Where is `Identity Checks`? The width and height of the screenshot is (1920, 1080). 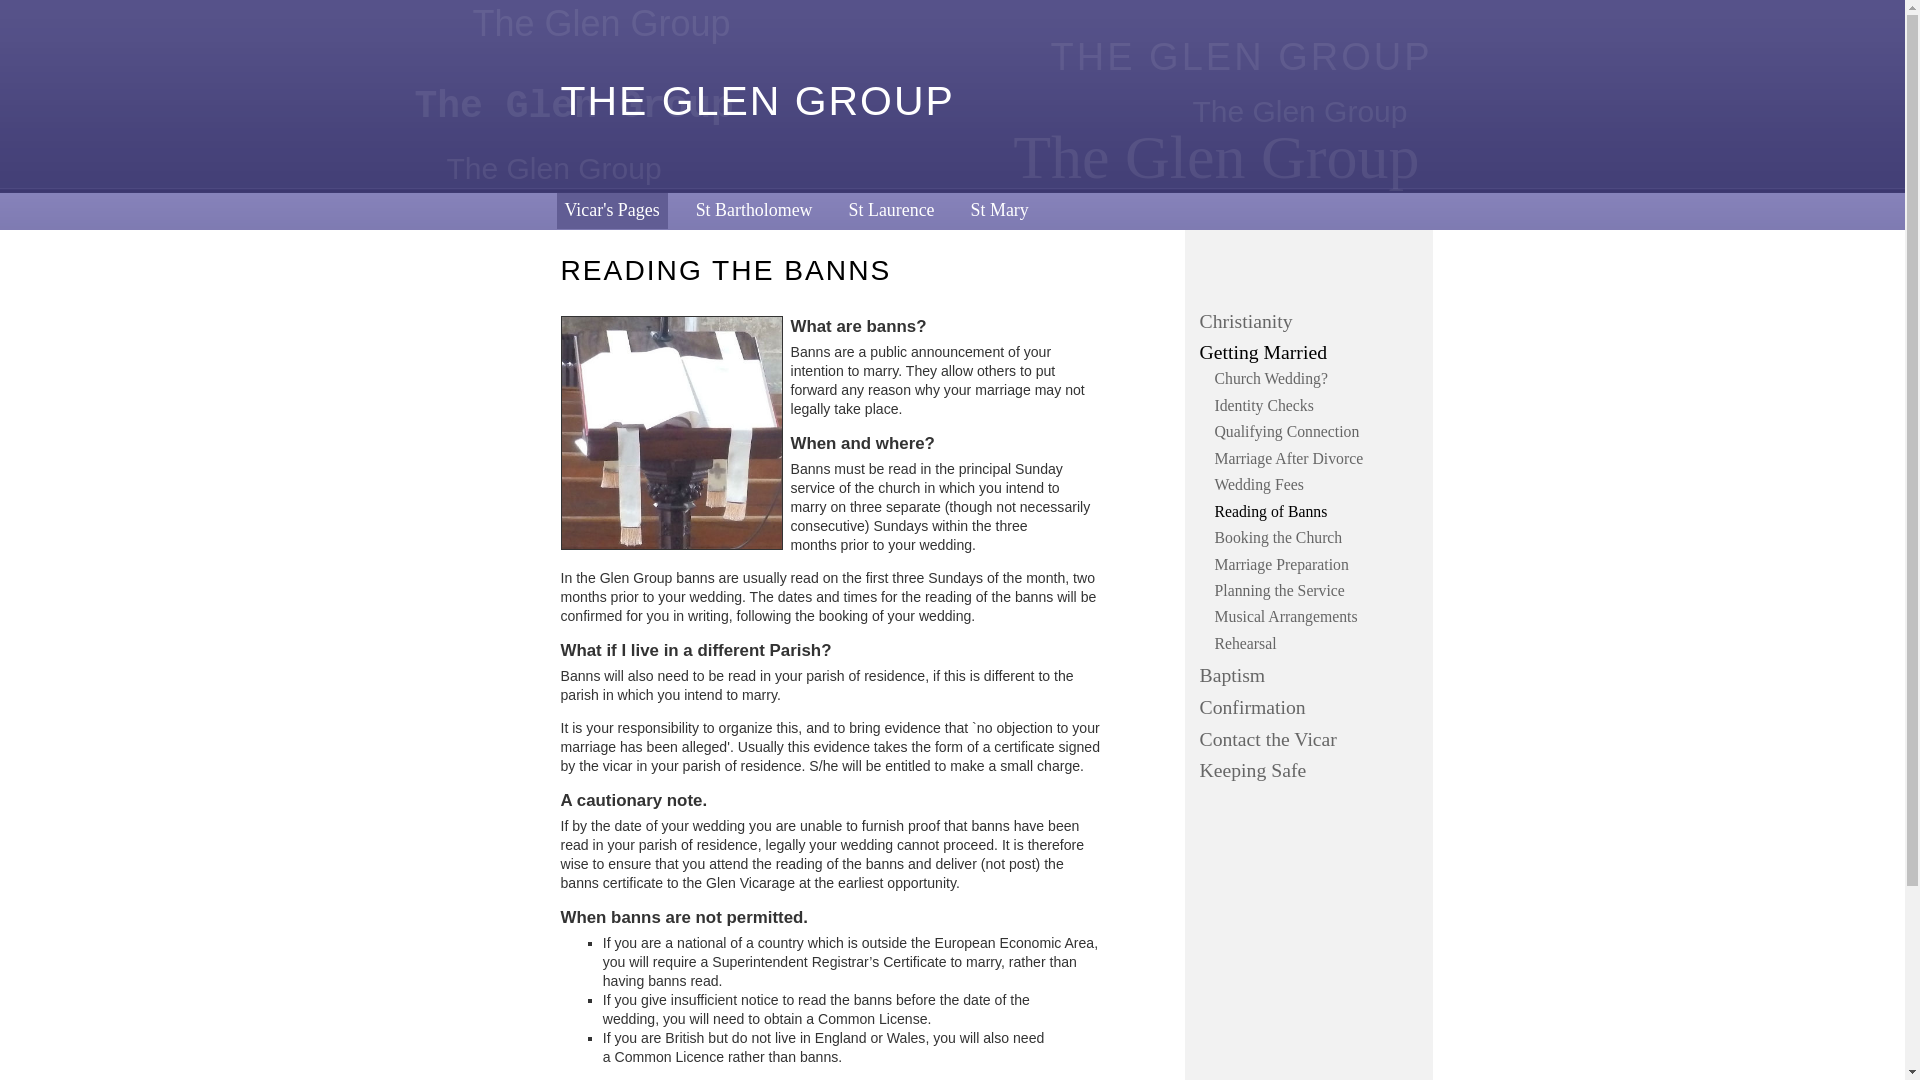 Identity Checks is located at coordinates (1318, 406).